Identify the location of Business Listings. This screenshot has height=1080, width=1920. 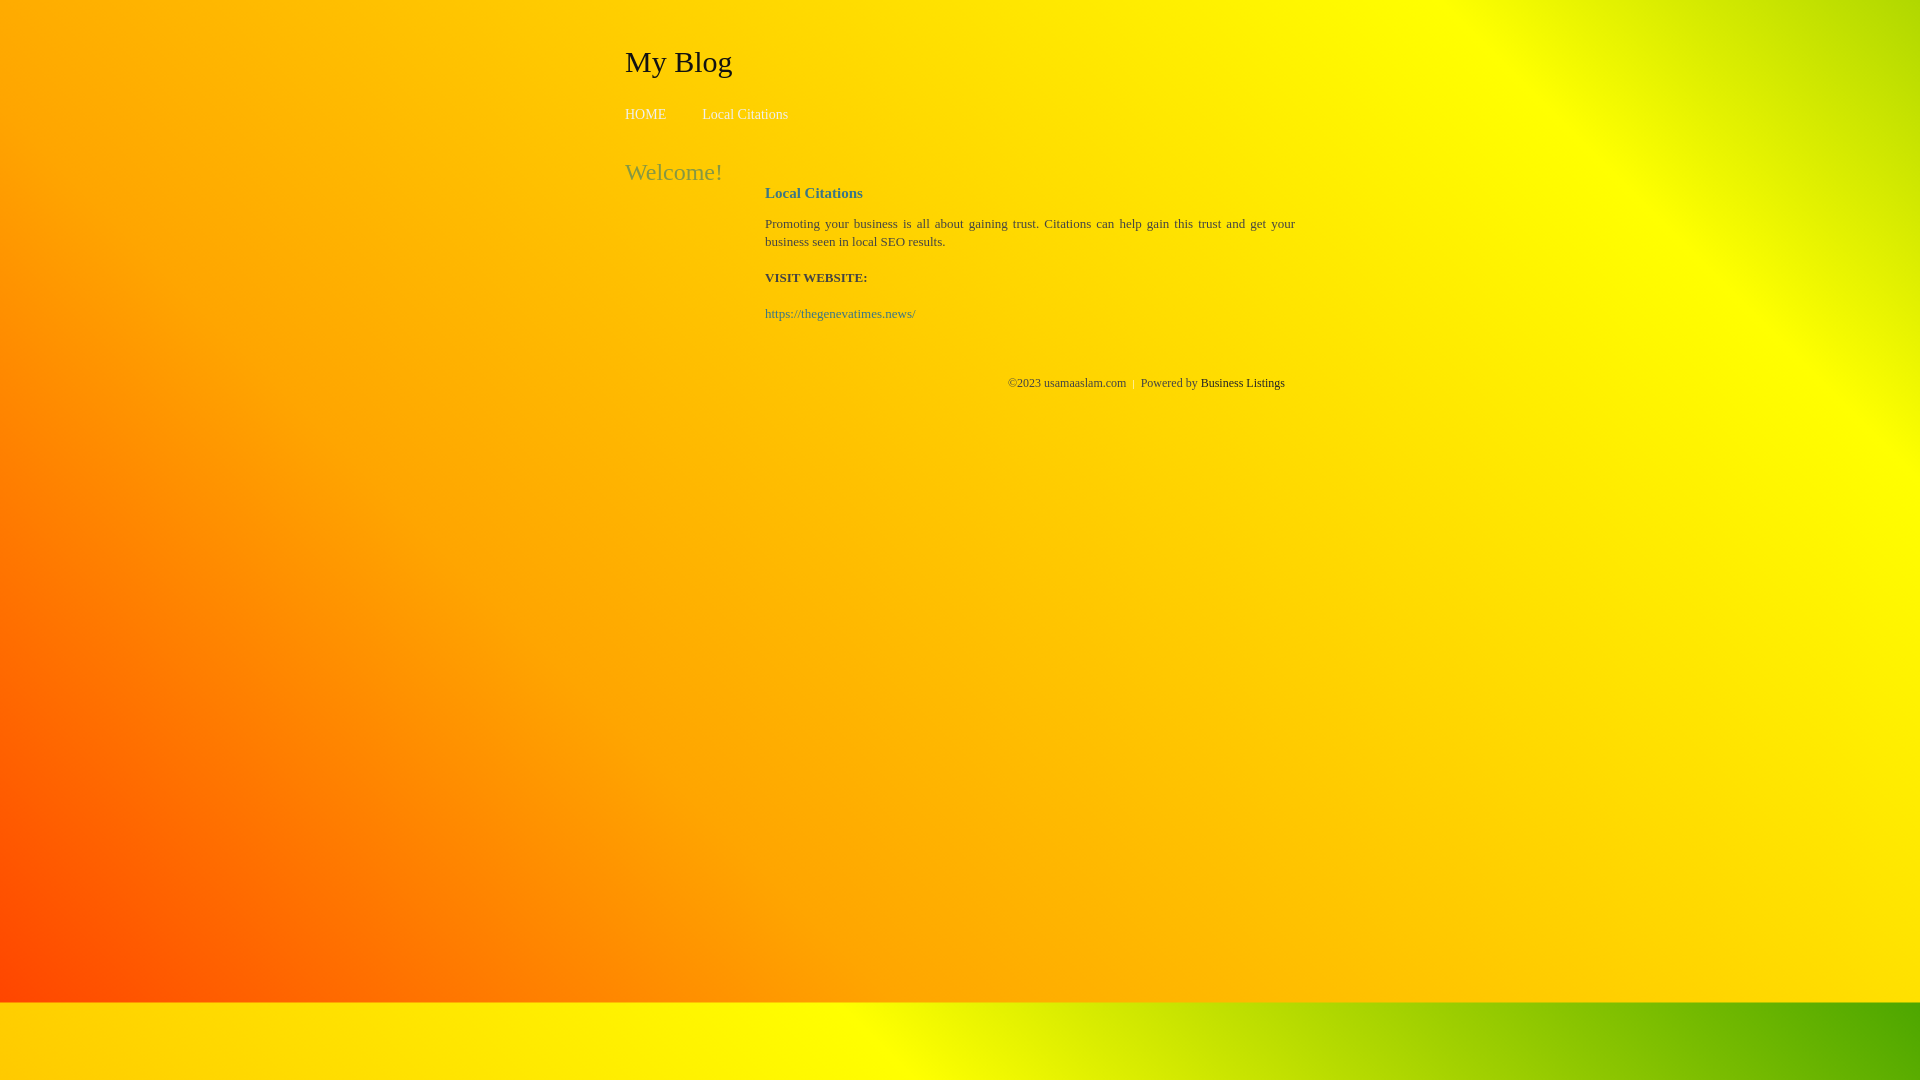
(1243, 383).